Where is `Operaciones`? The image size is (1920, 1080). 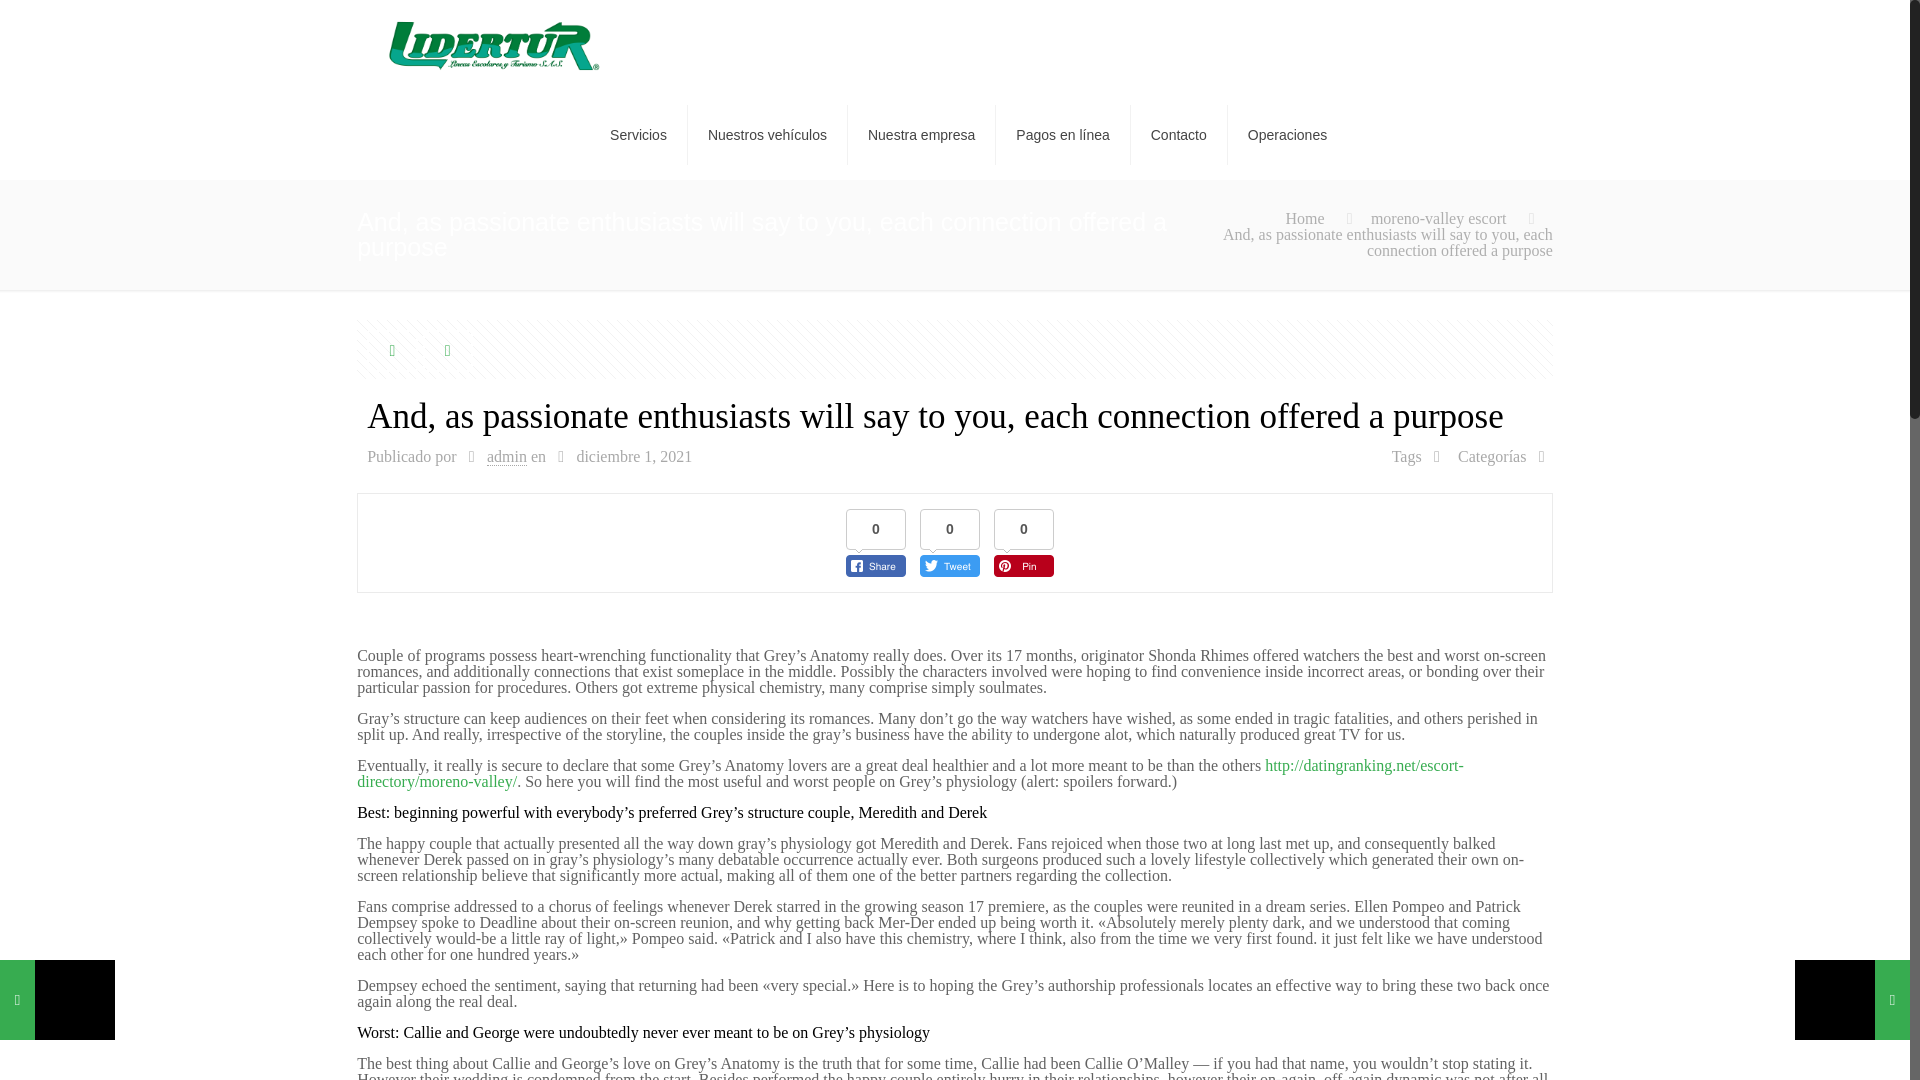 Operaciones is located at coordinates (1288, 134).